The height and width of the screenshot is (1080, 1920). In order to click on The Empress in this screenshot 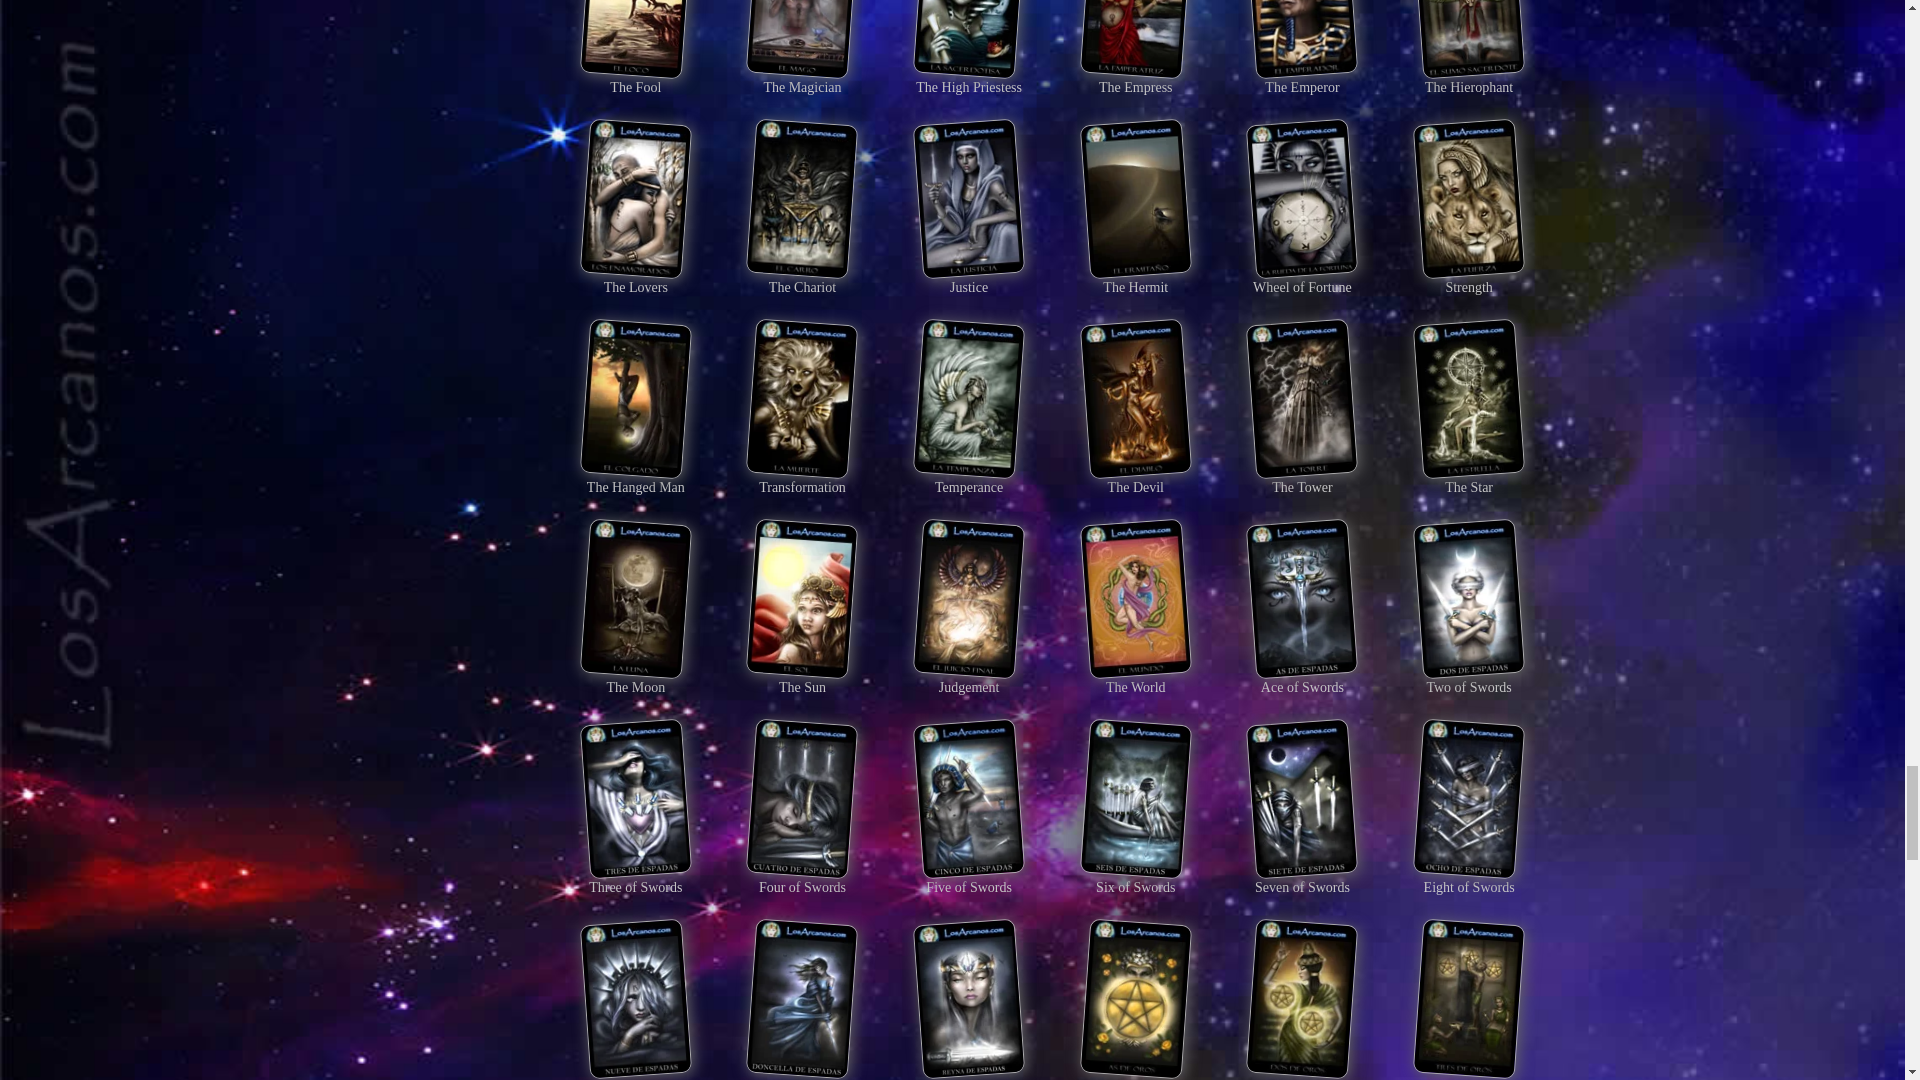, I will do `click(1135, 79)`.